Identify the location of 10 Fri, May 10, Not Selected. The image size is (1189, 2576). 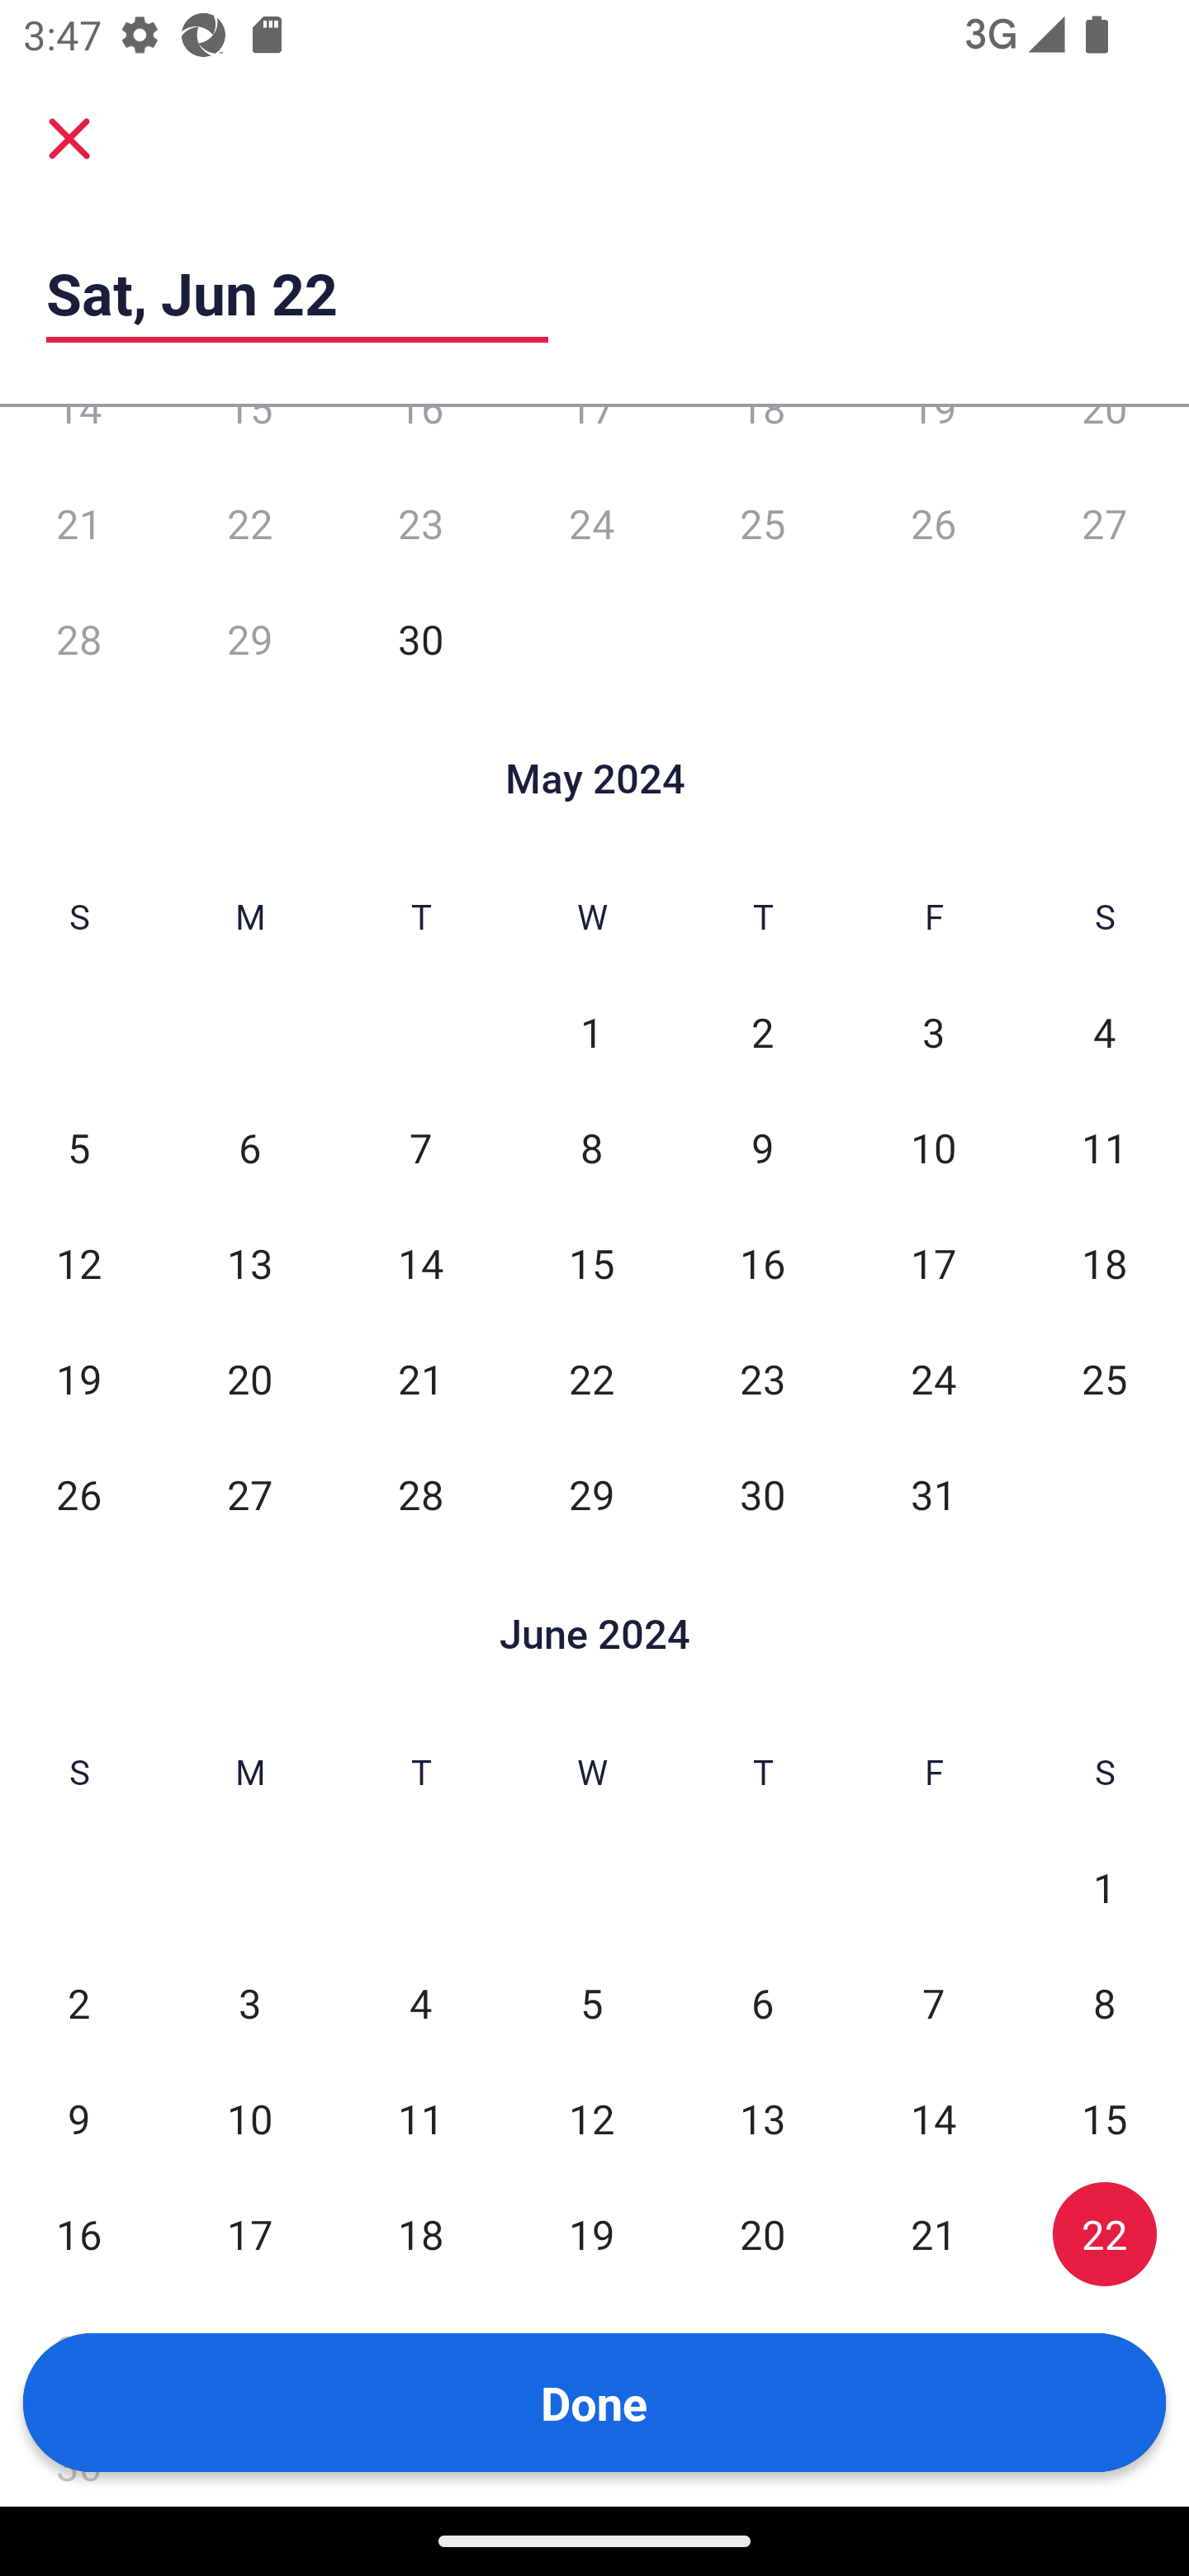
(933, 1148).